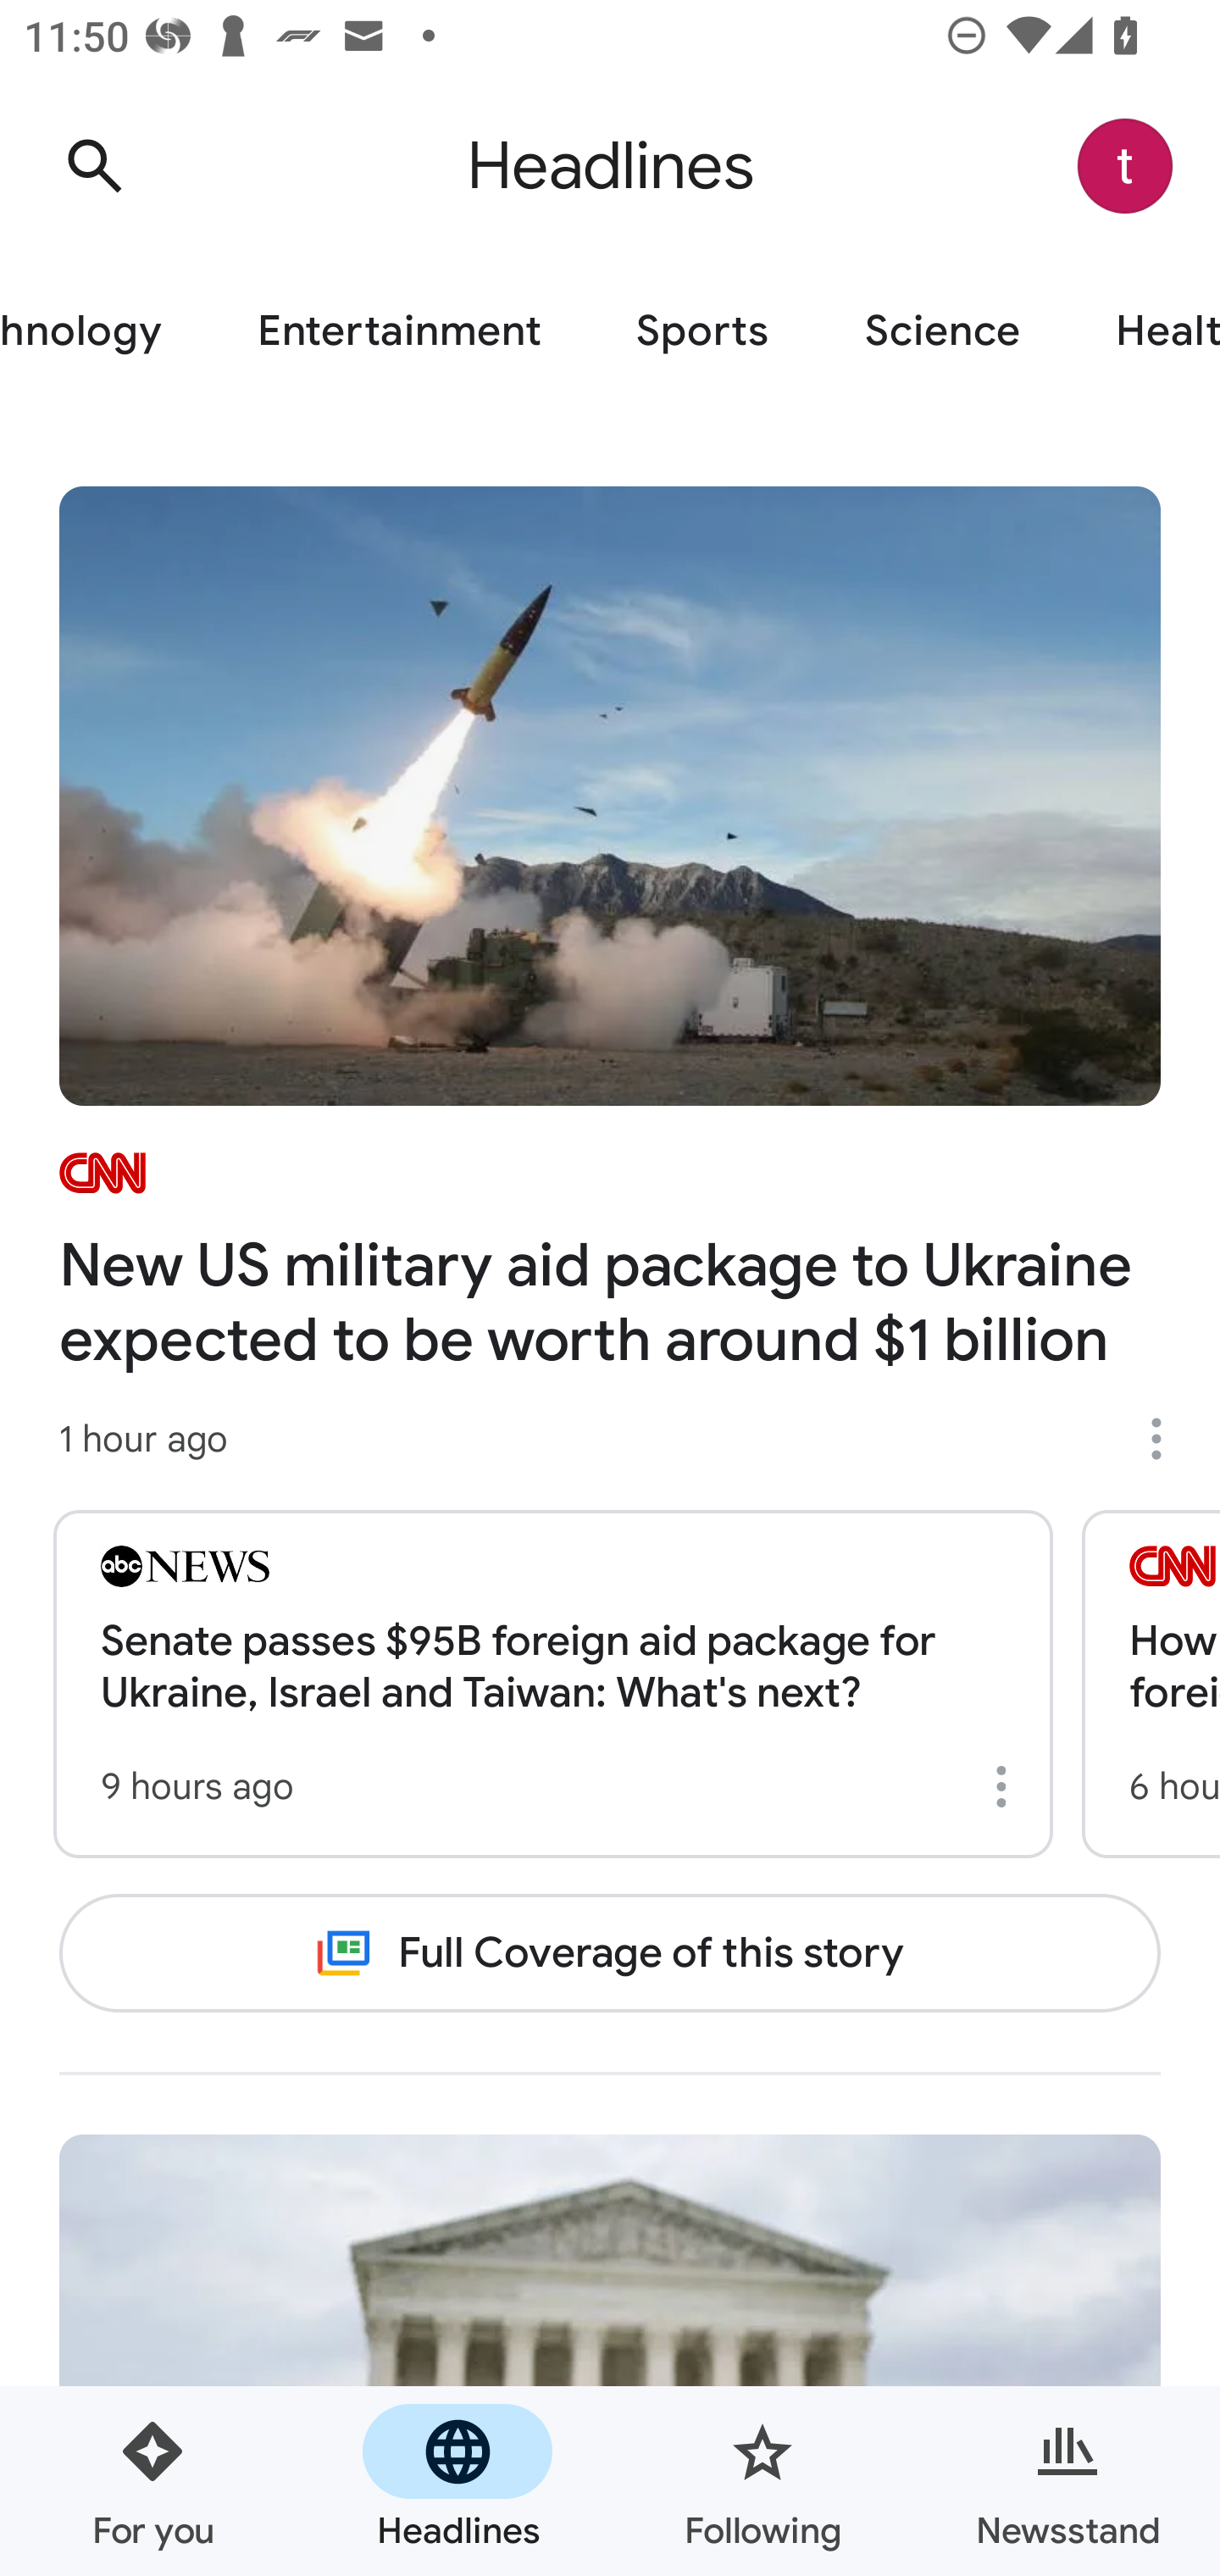 This screenshot has width=1220, height=2576. What do you see at coordinates (457, 2481) in the screenshot?
I see `Headlines` at bounding box center [457, 2481].